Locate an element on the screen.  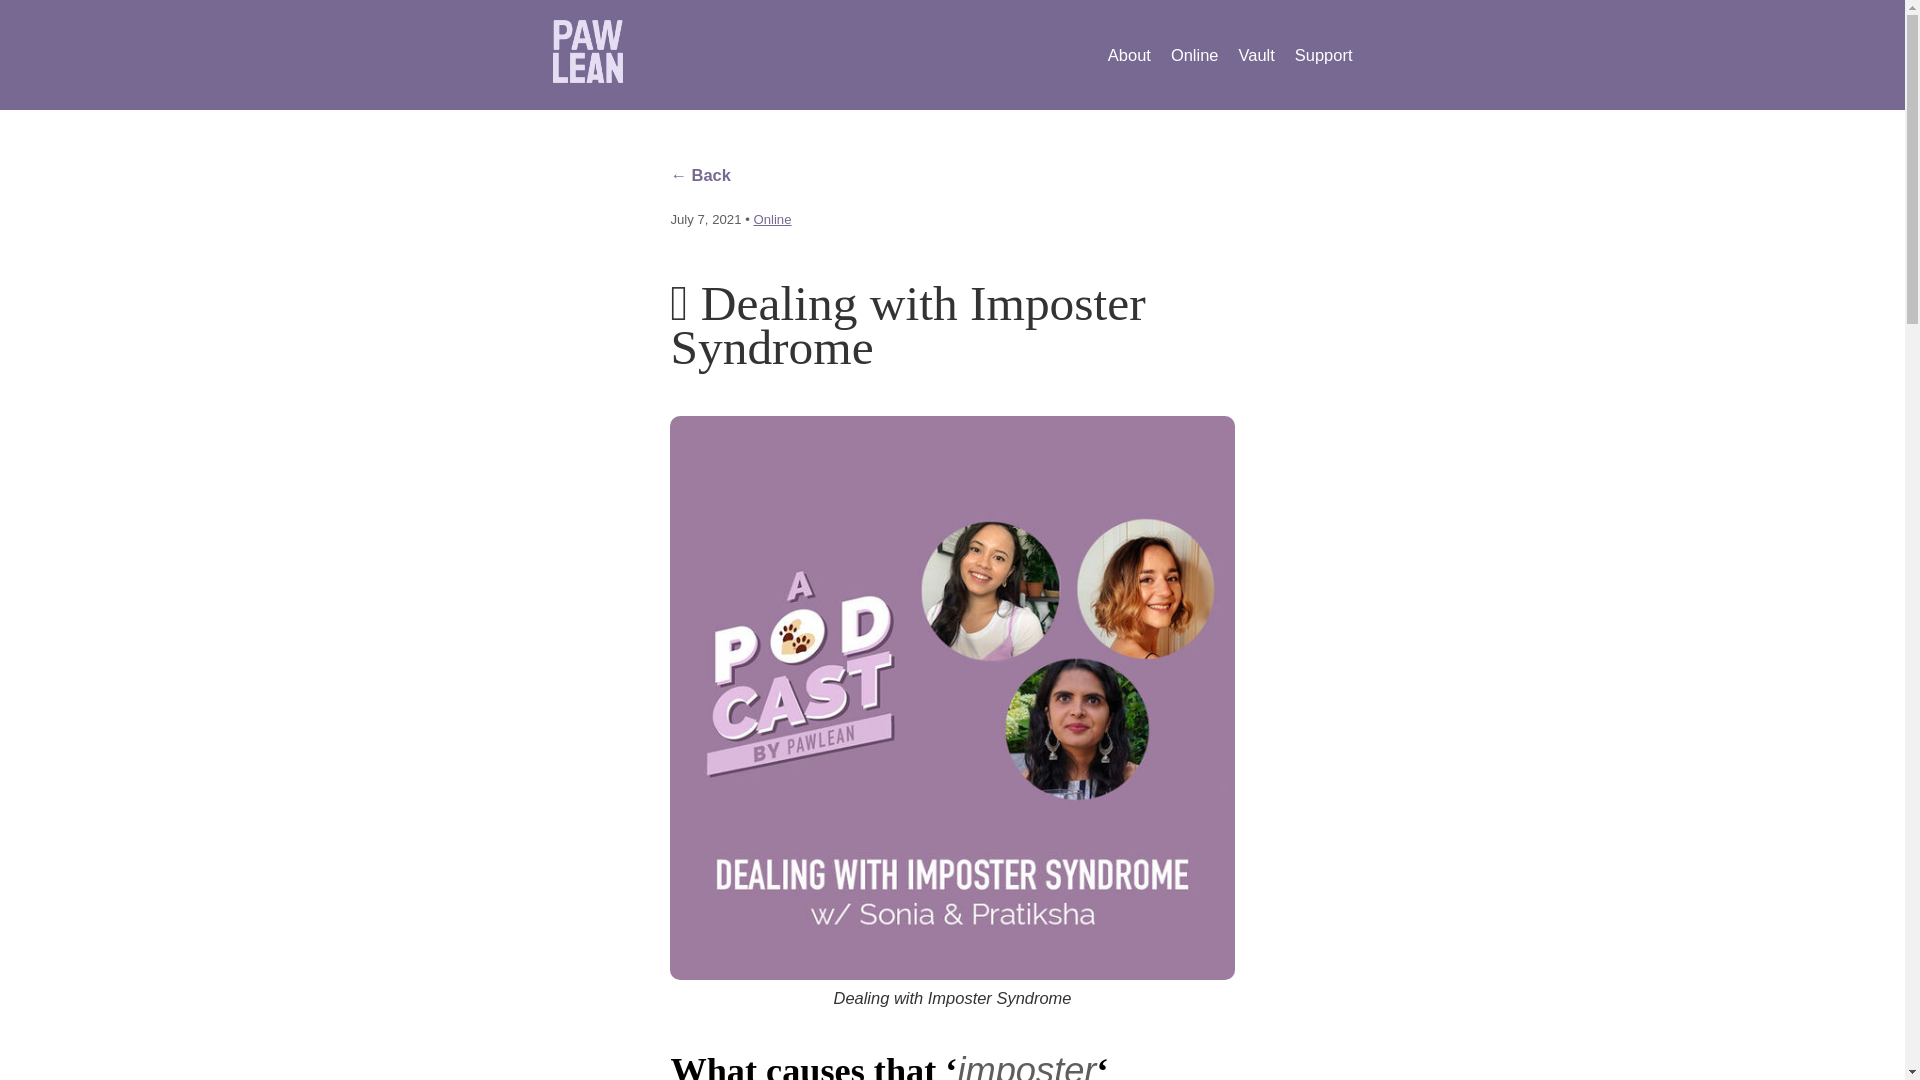
Vault is located at coordinates (1256, 54).